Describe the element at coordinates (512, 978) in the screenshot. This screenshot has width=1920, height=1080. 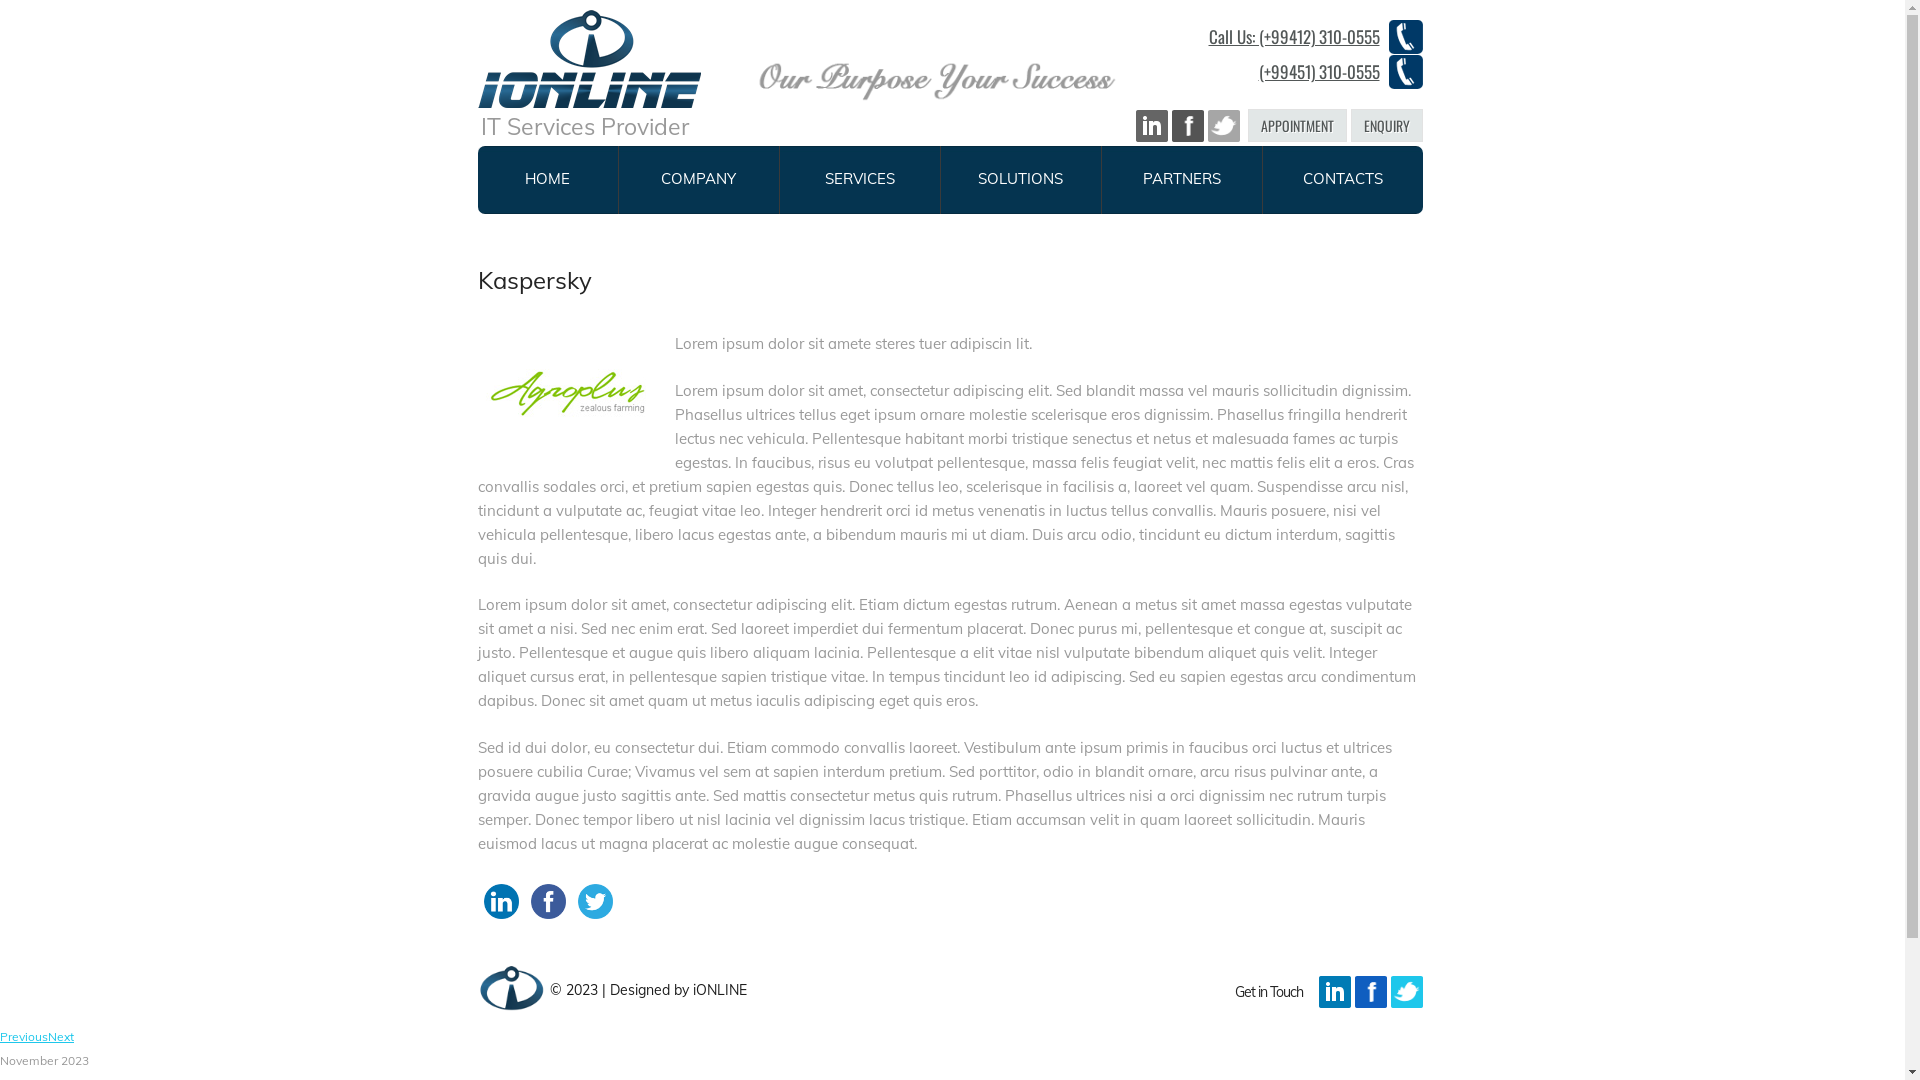
I see `Baku, Azerbaijan` at that location.